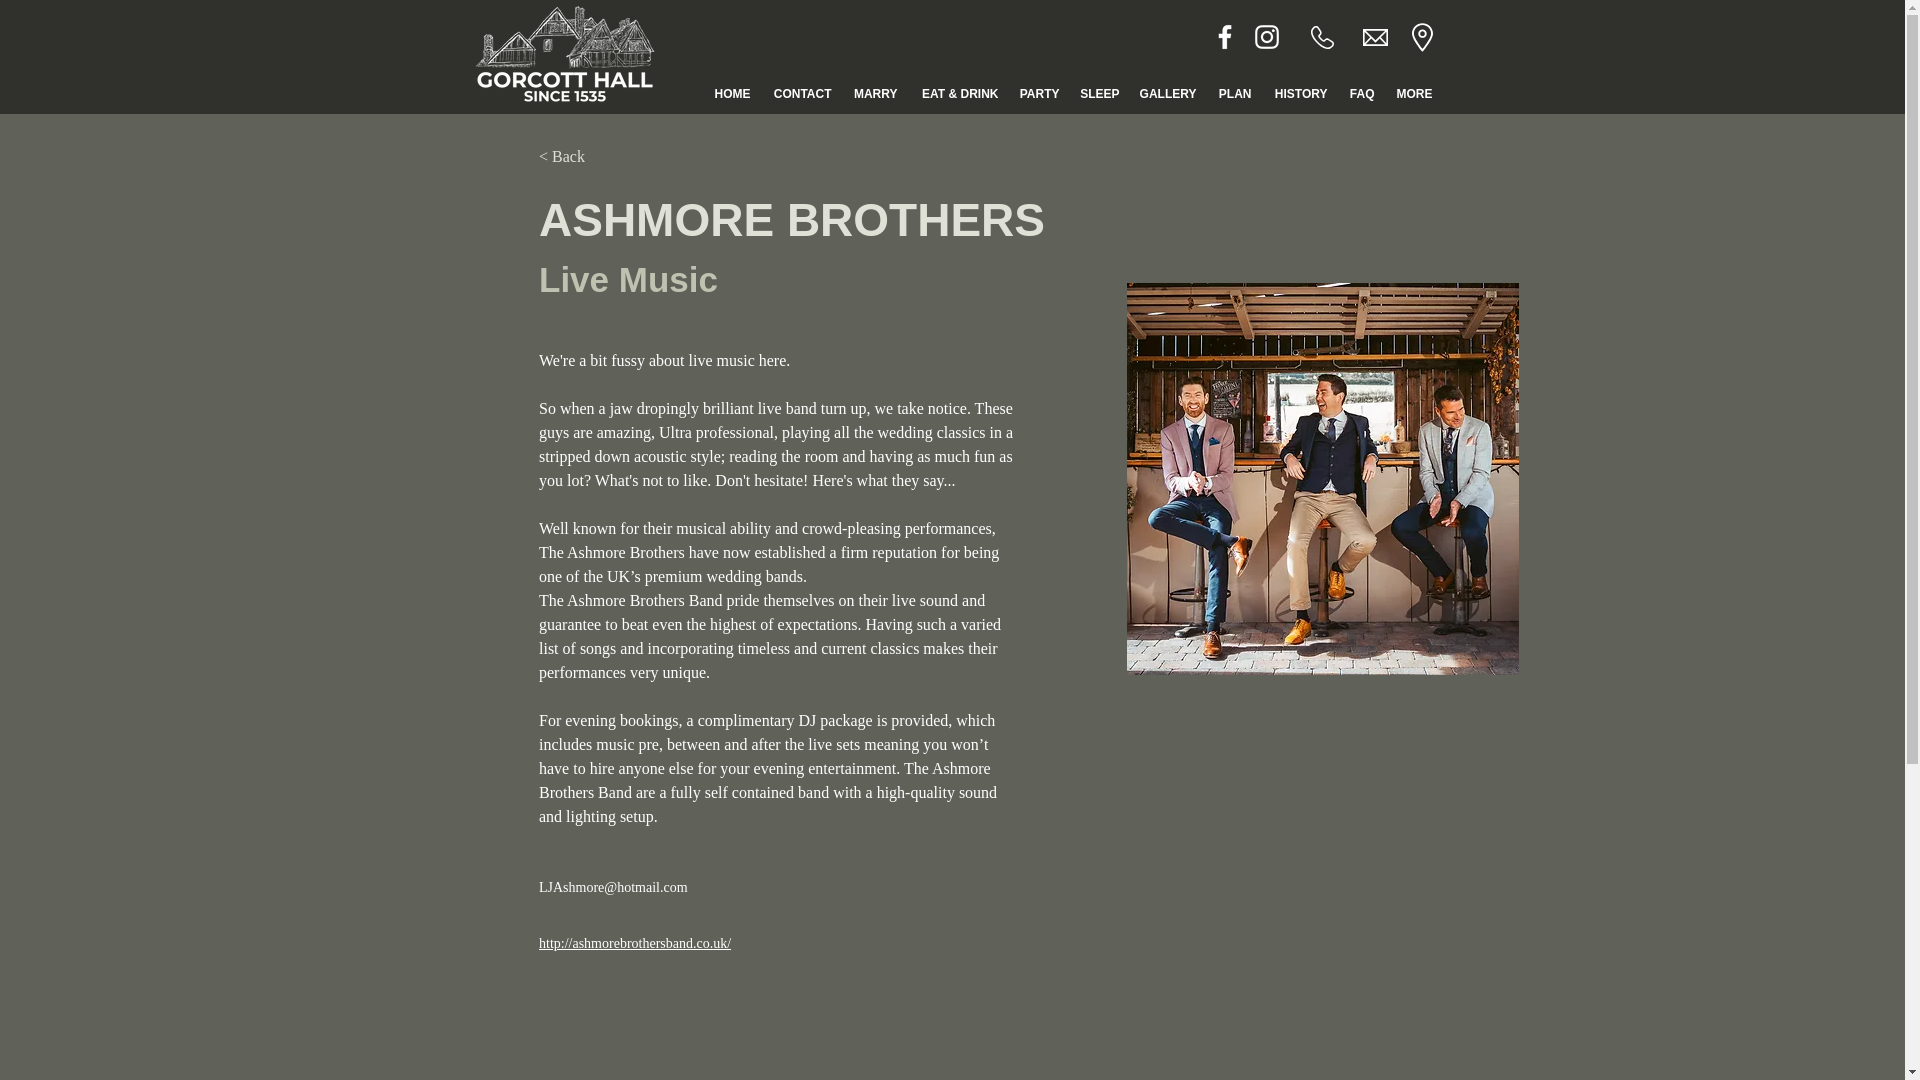 The height and width of the screenshot is (1080, 1920). I want to click on GALLERY, so click(1168, 94).